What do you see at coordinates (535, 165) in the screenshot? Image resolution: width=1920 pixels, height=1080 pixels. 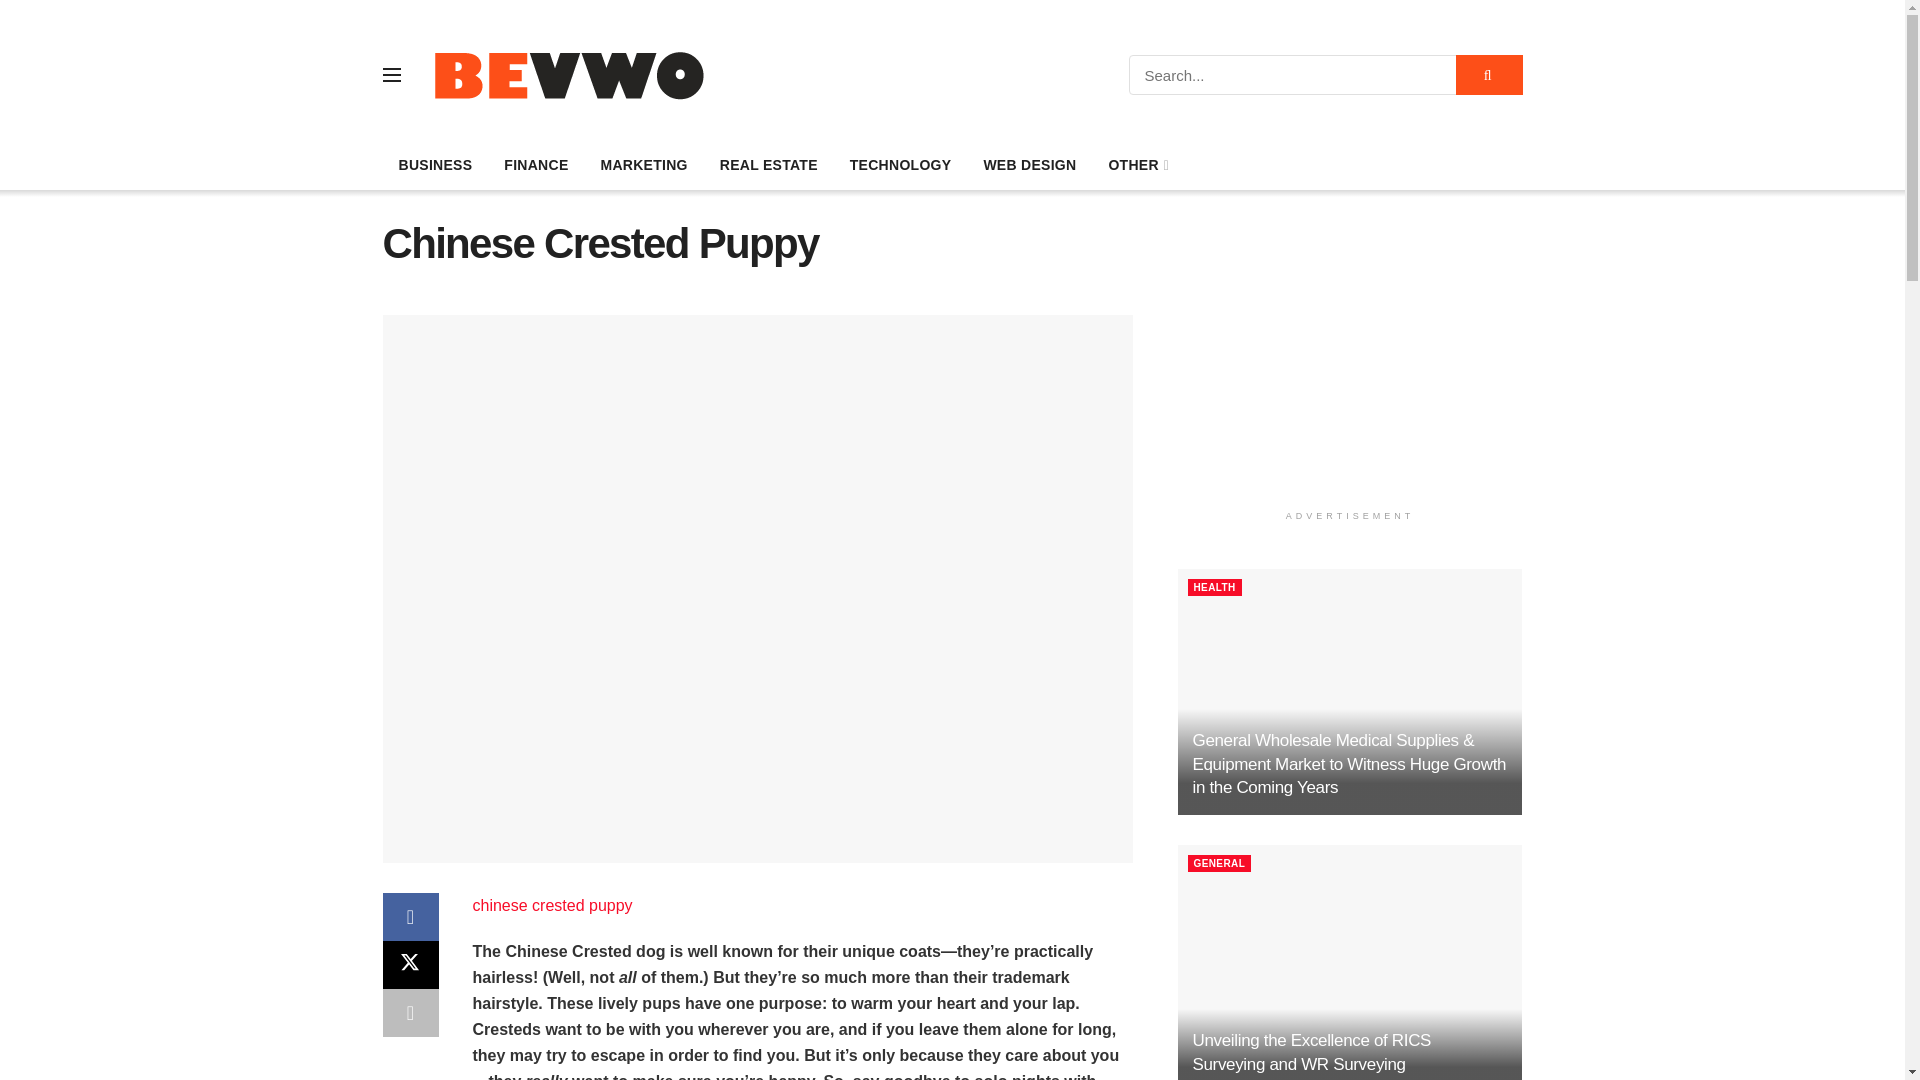 I see `FINANCE` at bounding box center [535, 165].